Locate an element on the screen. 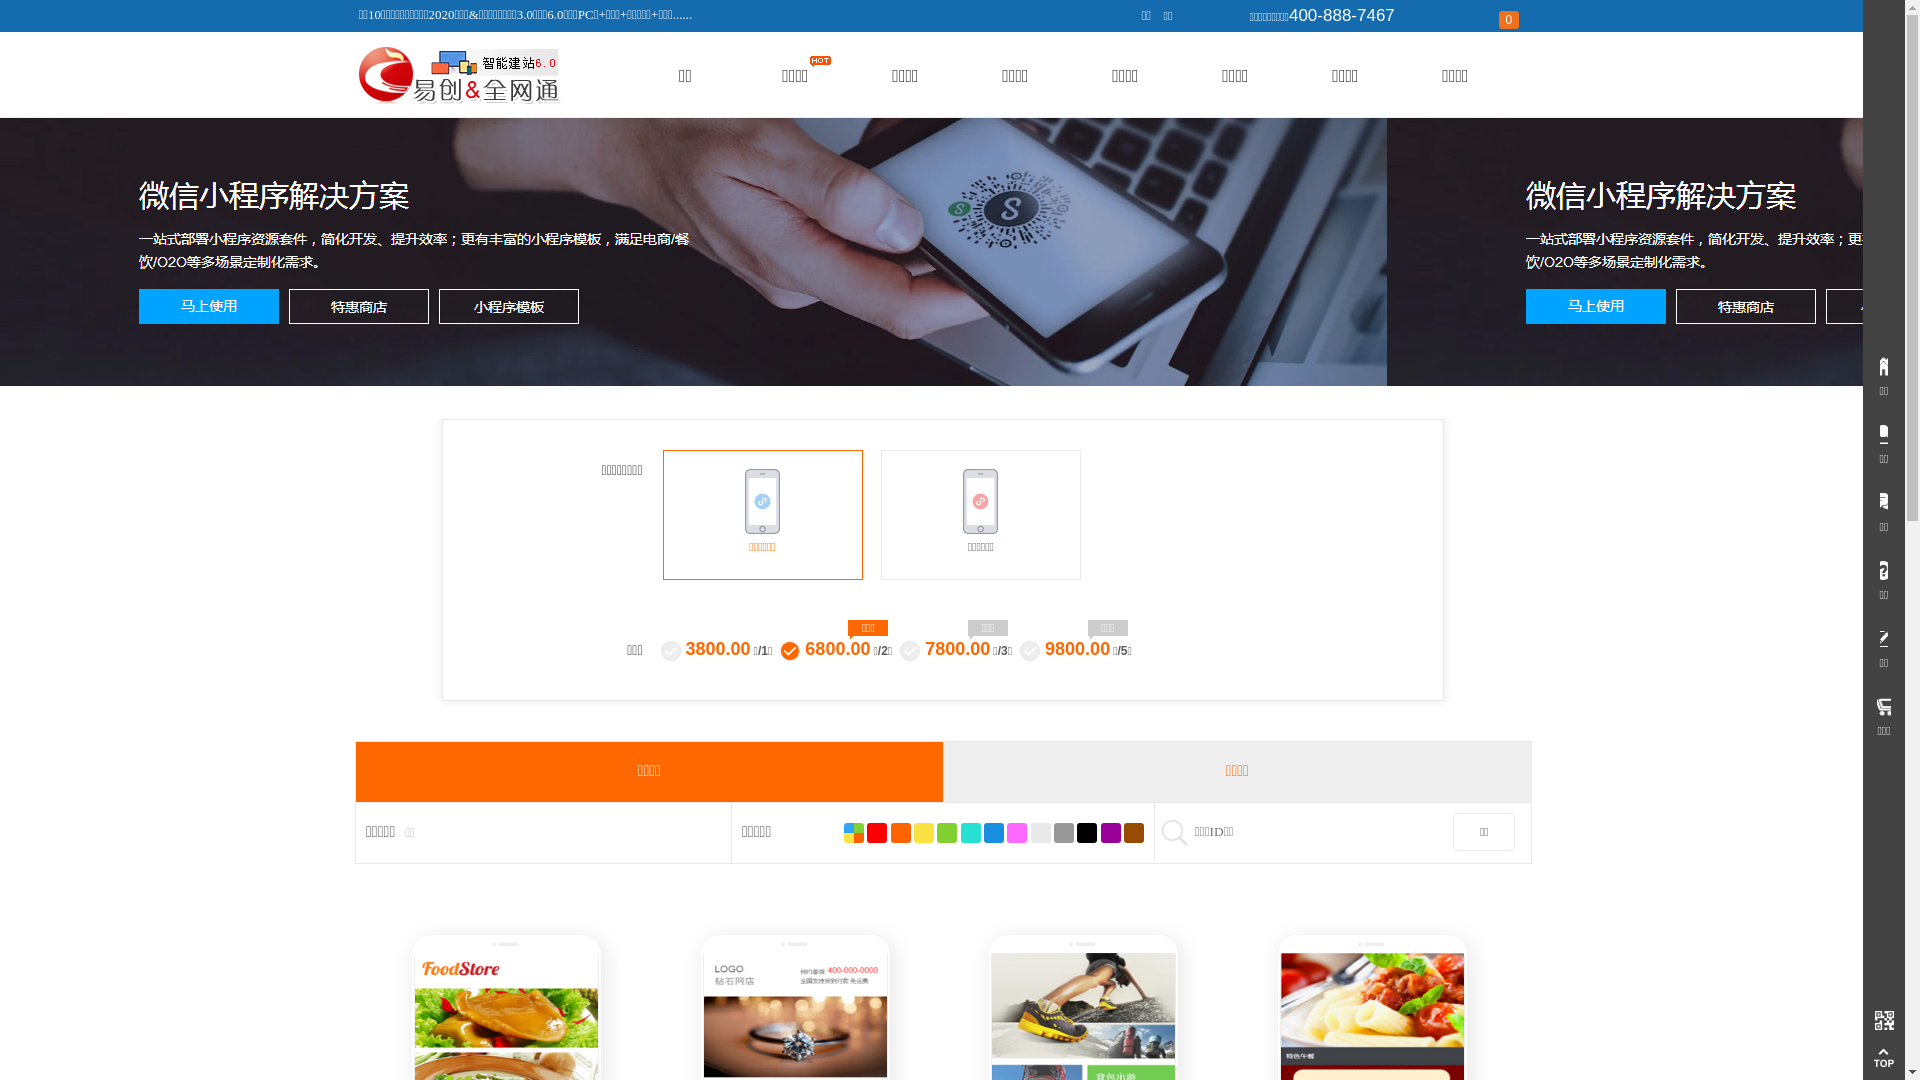  0 is located at coordinates (1064, 833).